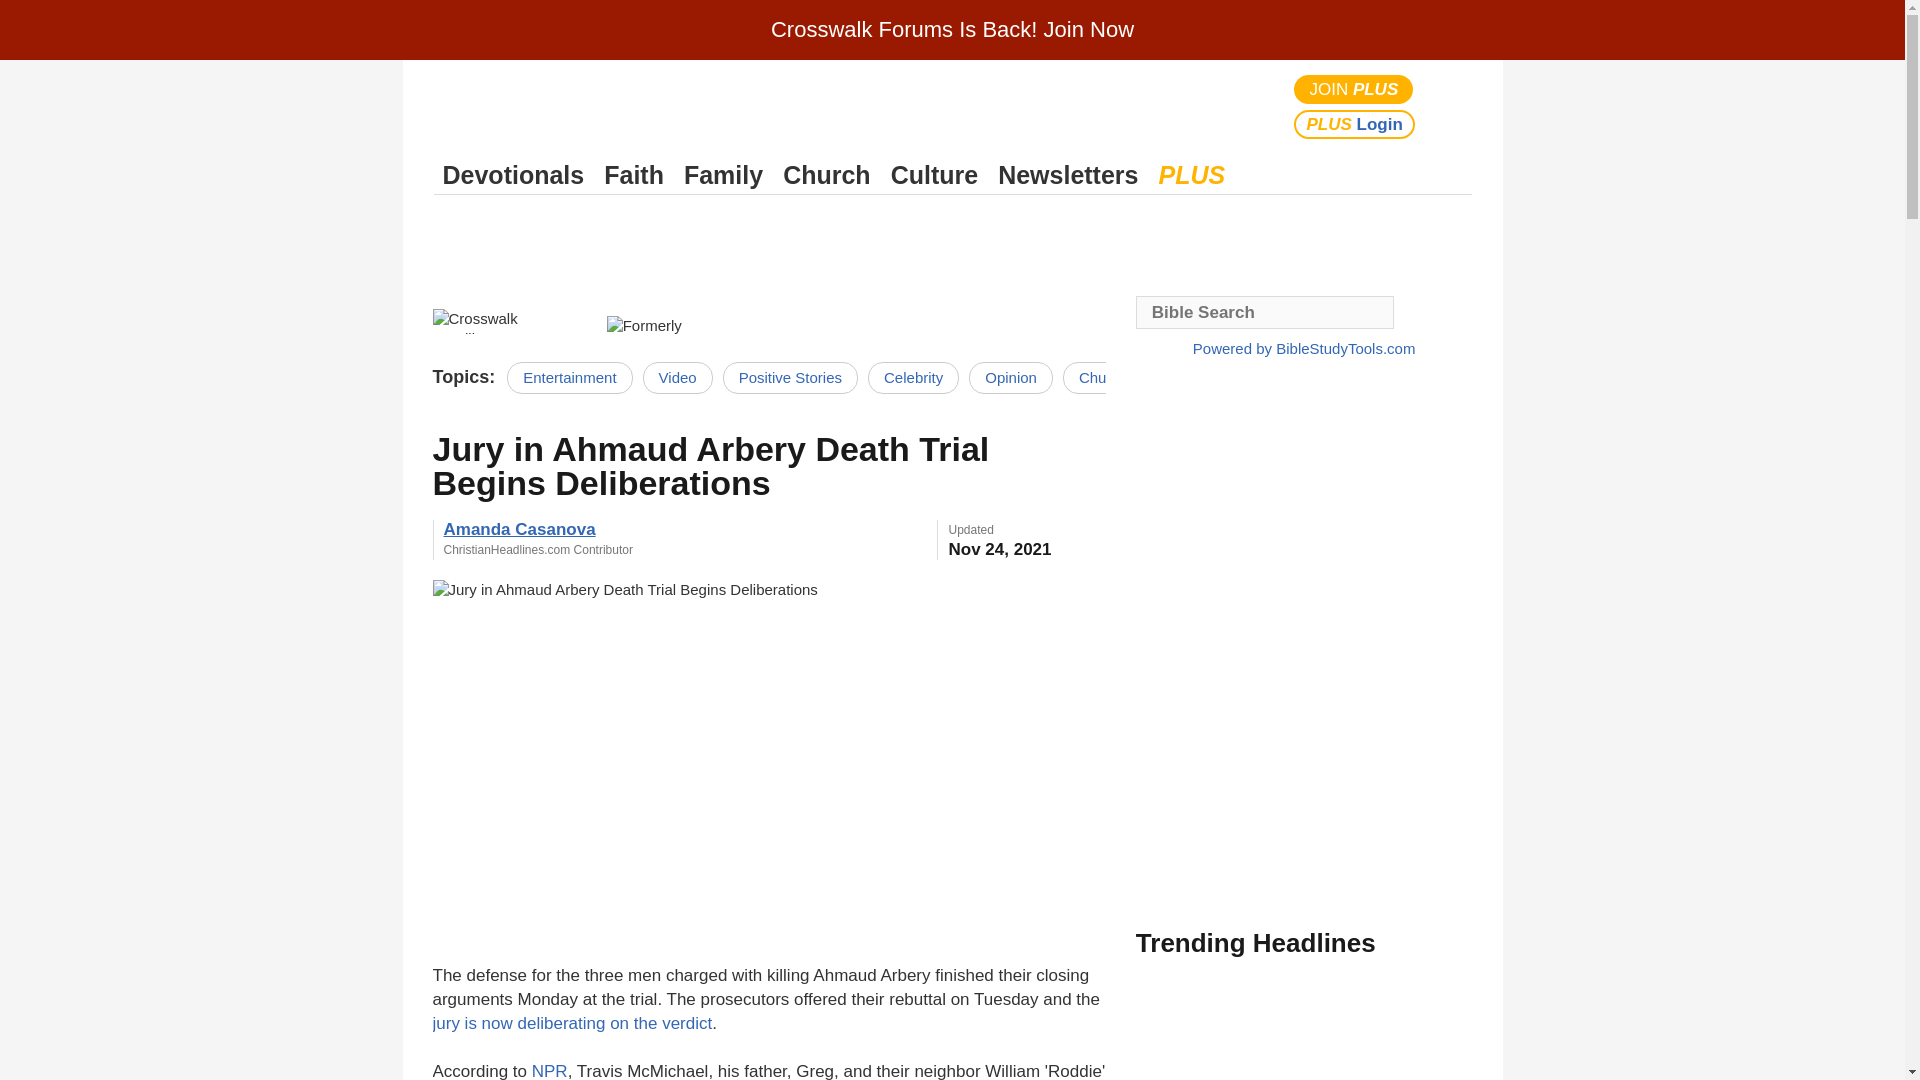 The height and width of the screenshot is (1080, 1920). Describe the element at coordinates (634, 175) in the screenshot. I see `Faith` at that location.